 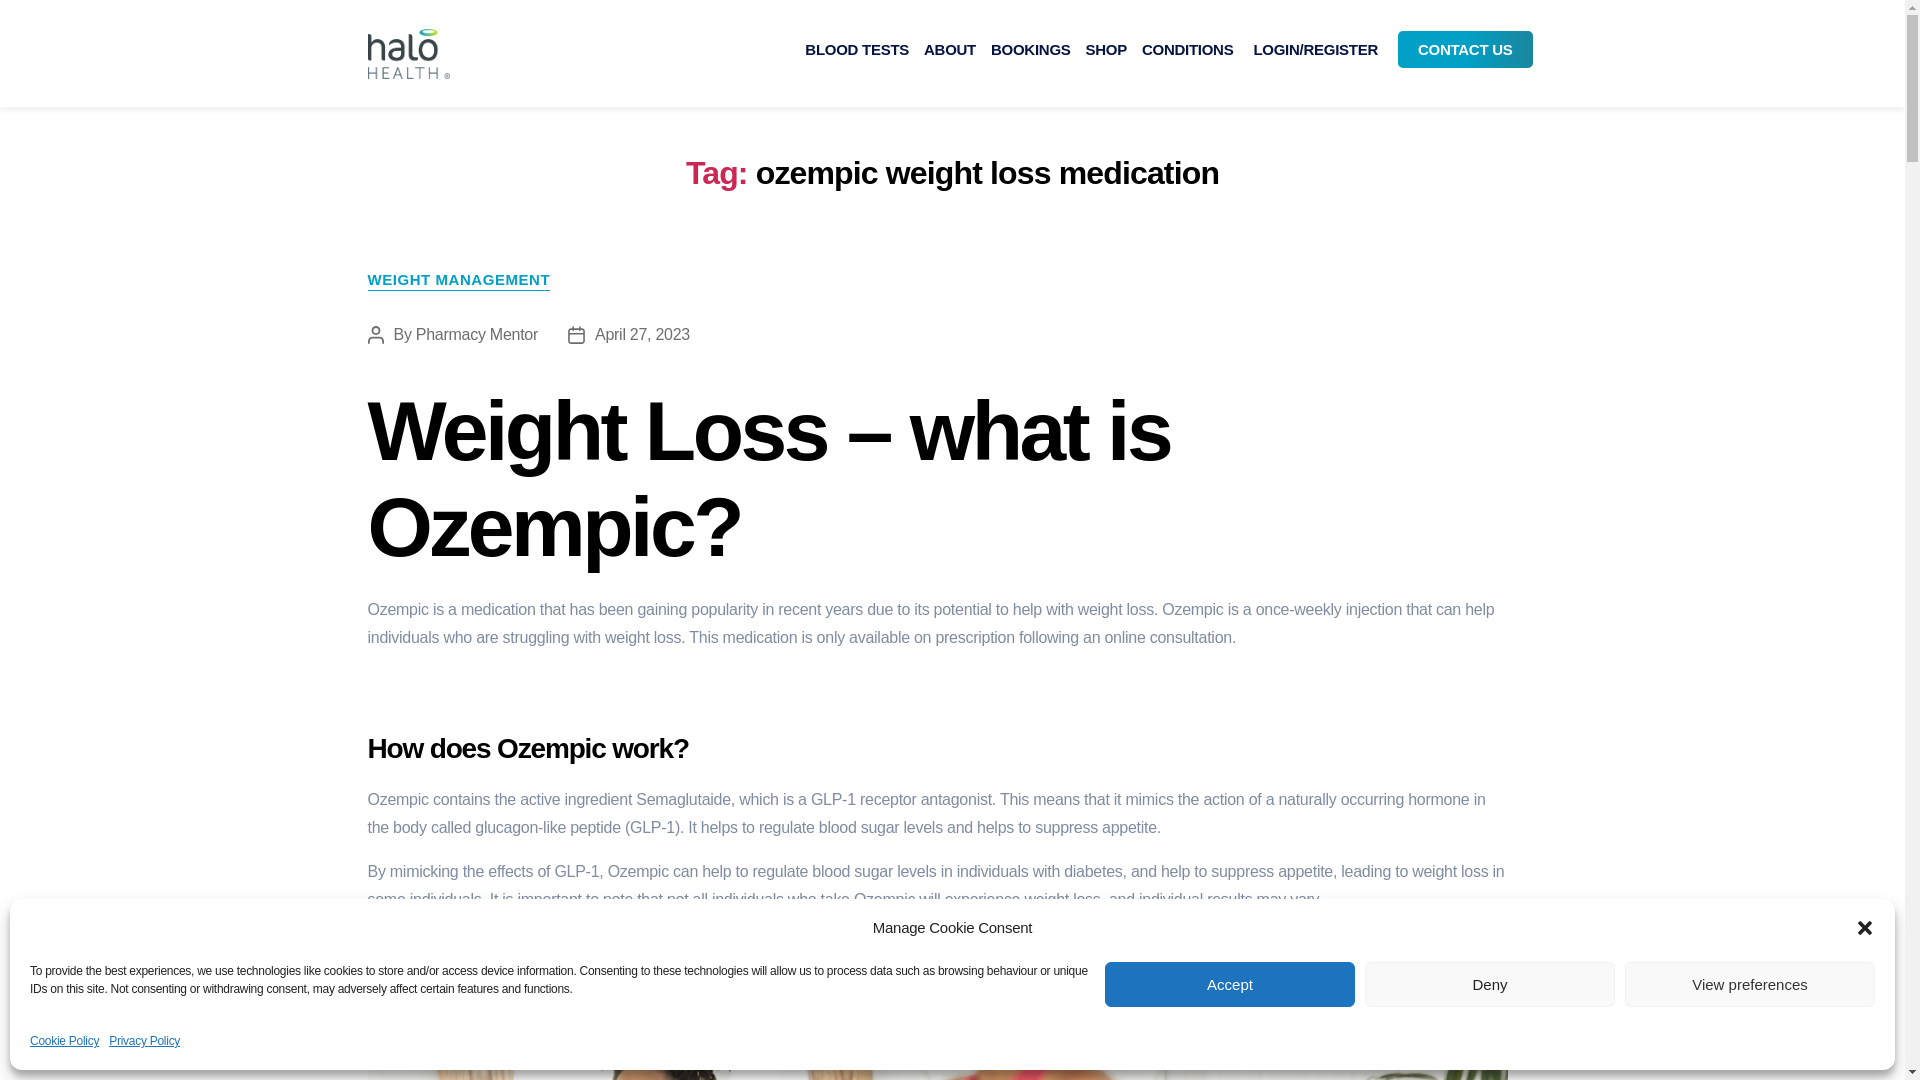 I want to click on BOOKINGS, so click(x=1030, y=50).